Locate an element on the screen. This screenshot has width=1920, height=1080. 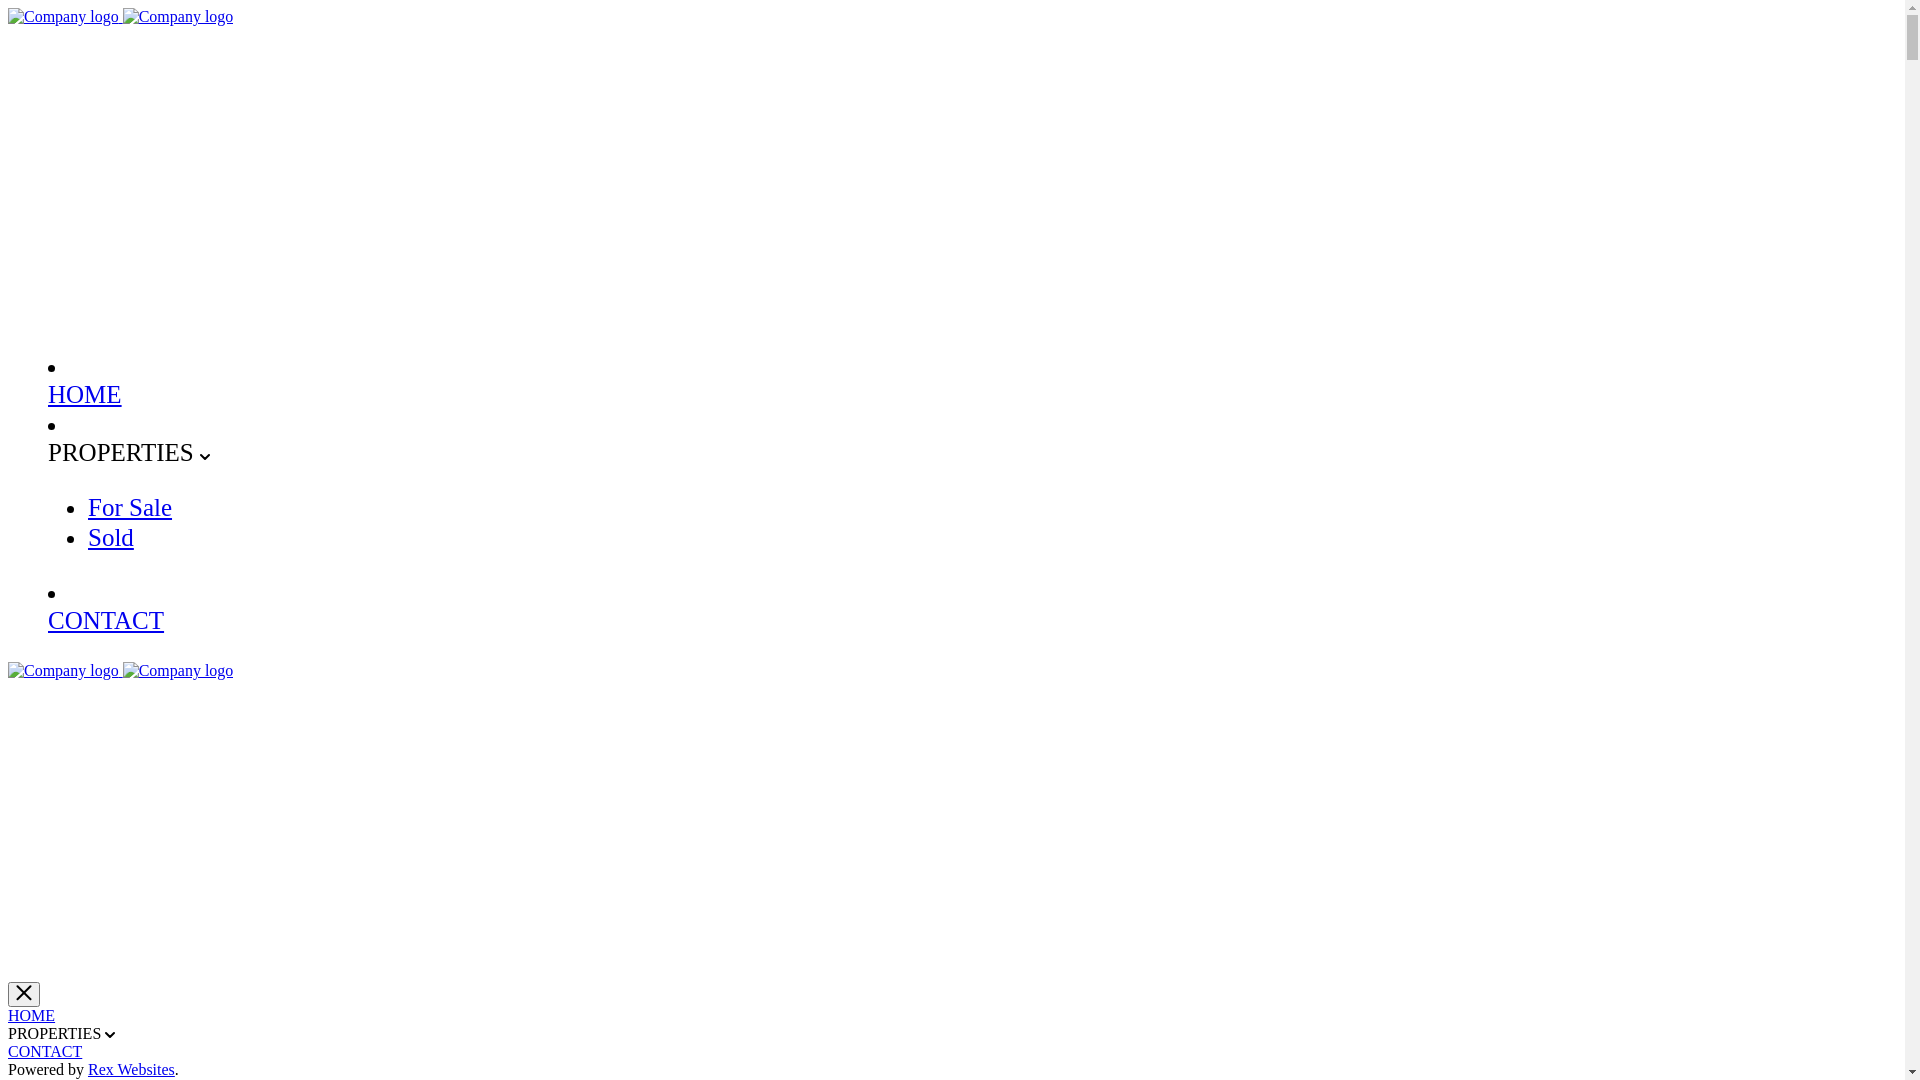
Sold is located at coordinates (111, 538).